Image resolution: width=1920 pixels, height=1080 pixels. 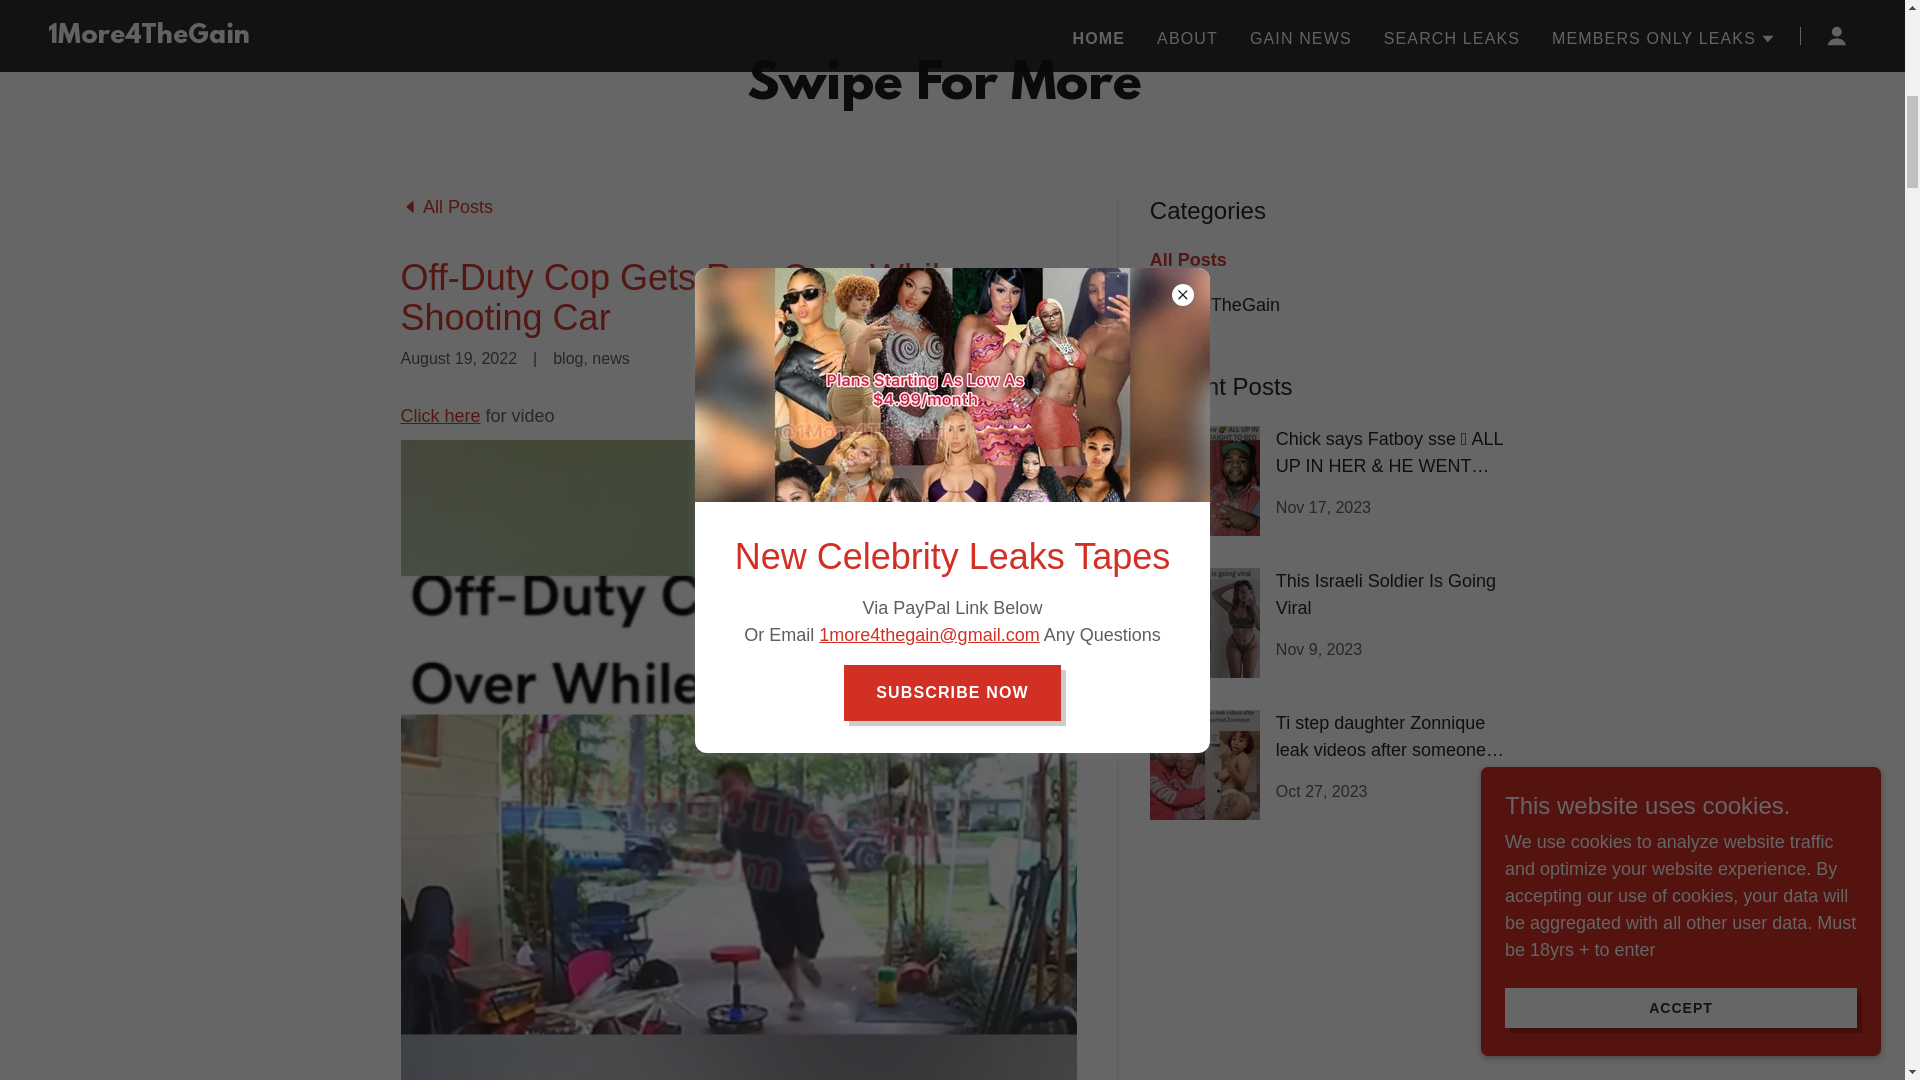 I want to click on HOME, so click(x=1100, y=992).